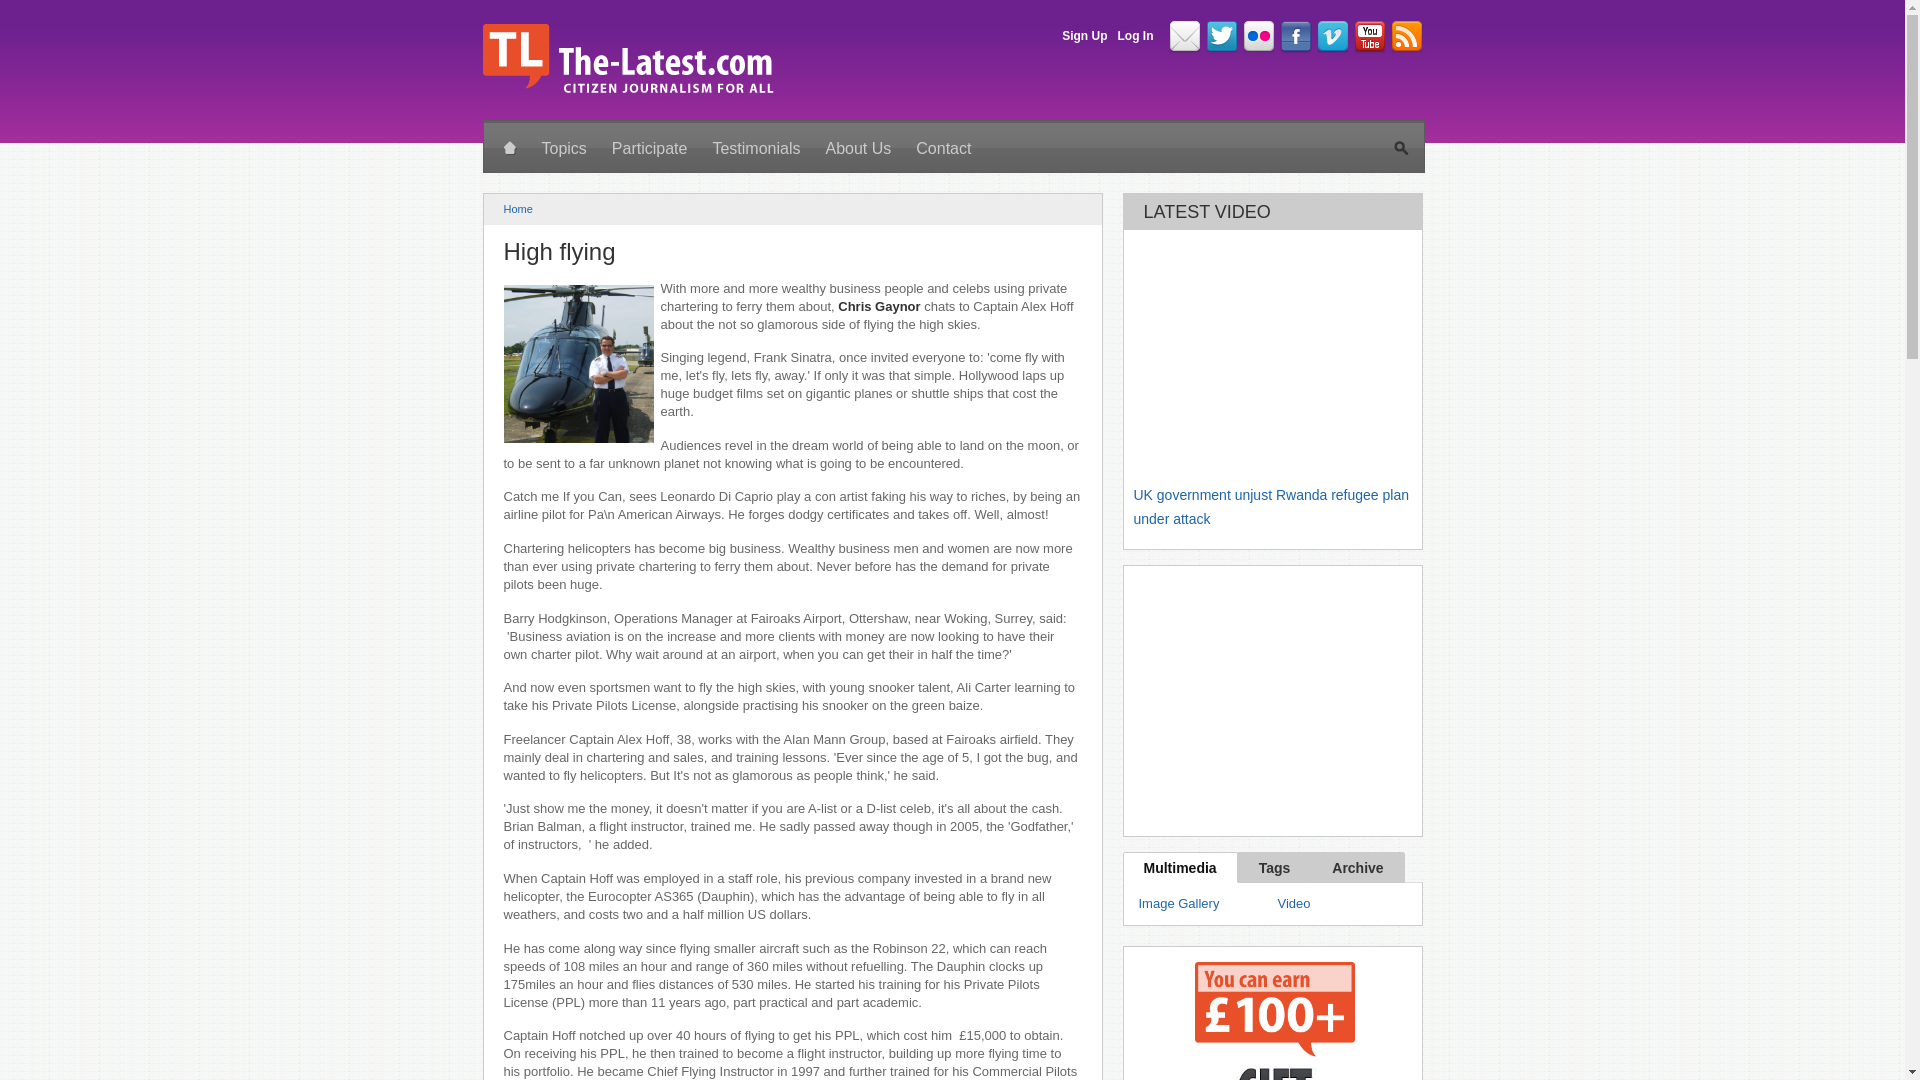  I want to click on Contact, so click(944, 149).